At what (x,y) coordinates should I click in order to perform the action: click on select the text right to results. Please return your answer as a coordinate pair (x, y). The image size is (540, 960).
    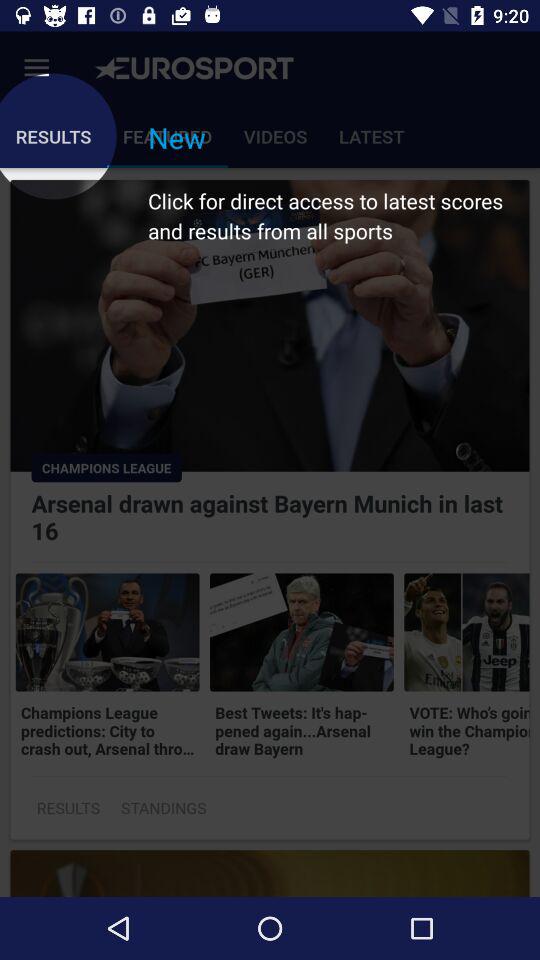
    Looking at the image, I should click on (164, 808).